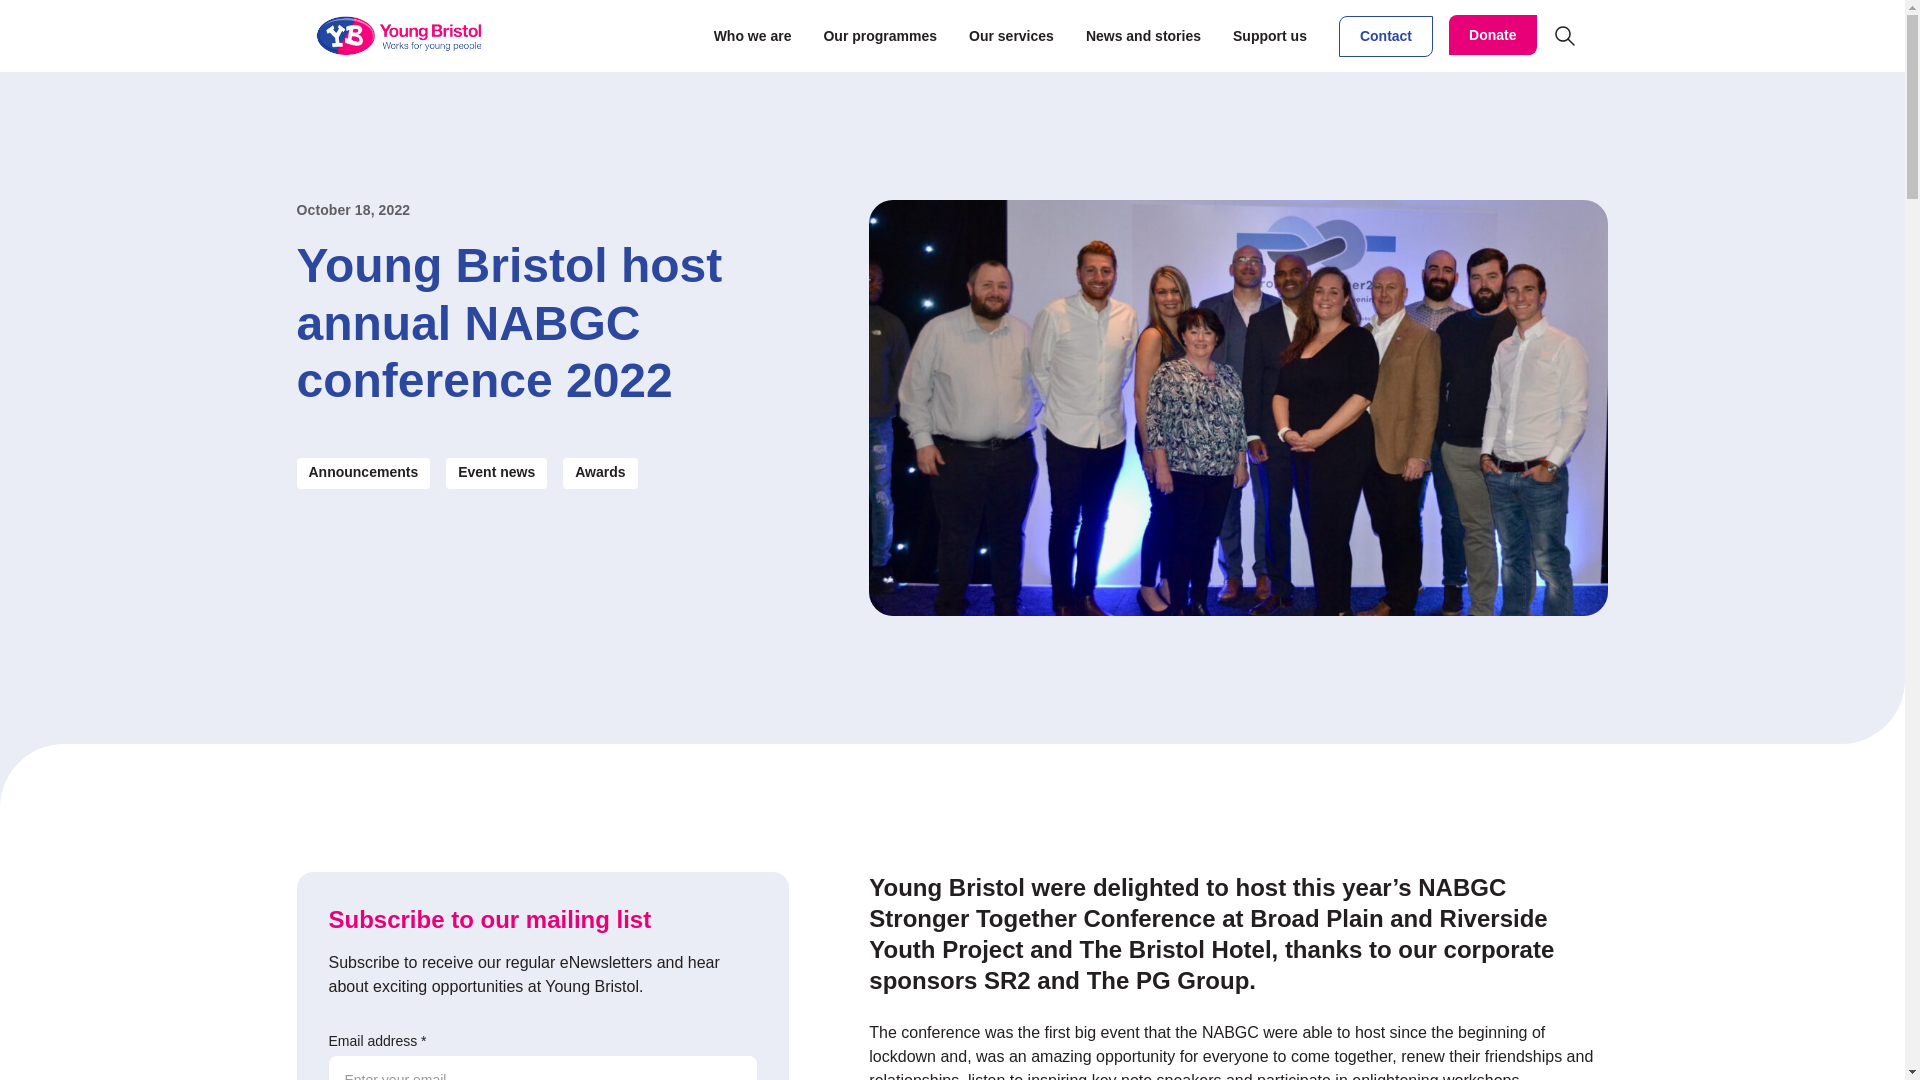  I want to click on News and stories, so click(1144, 36).